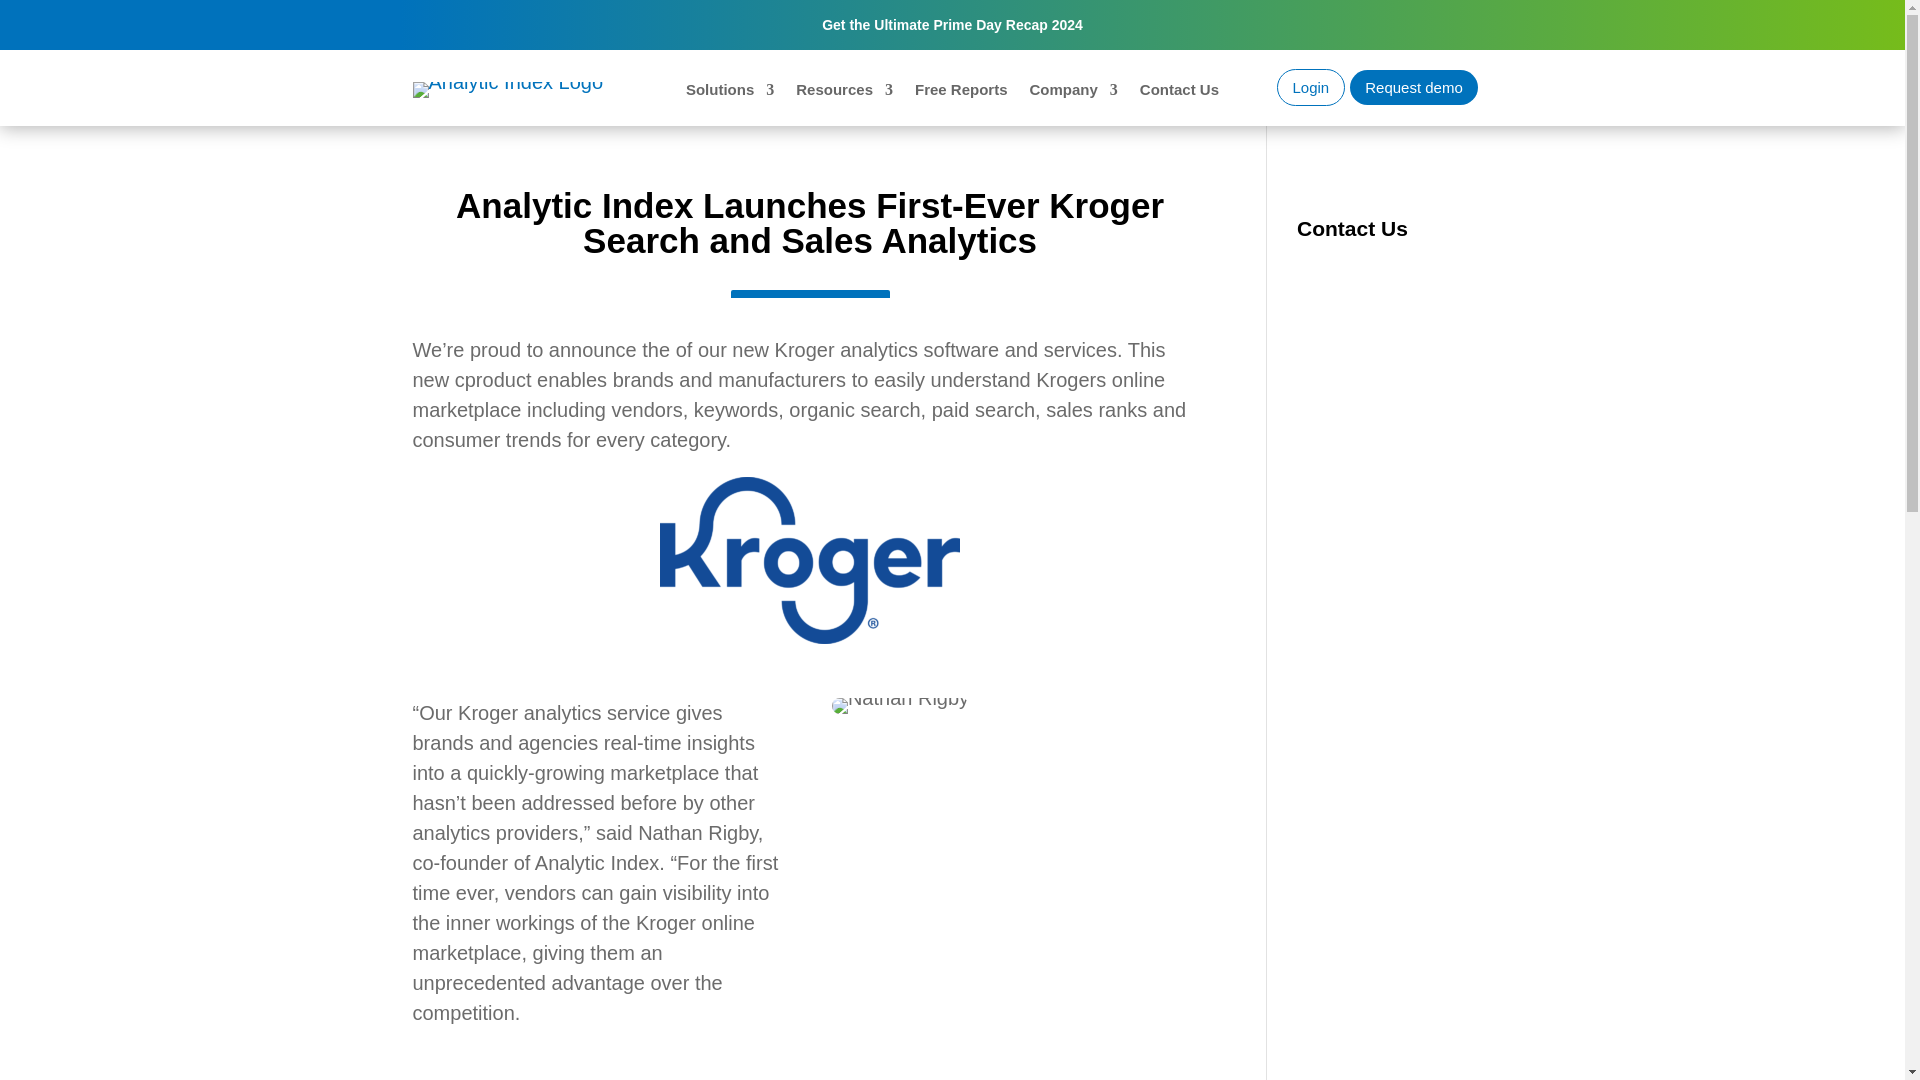 This screenshot has height=1080, width=1920. I want to click on Free Reports, so click(962, 94).